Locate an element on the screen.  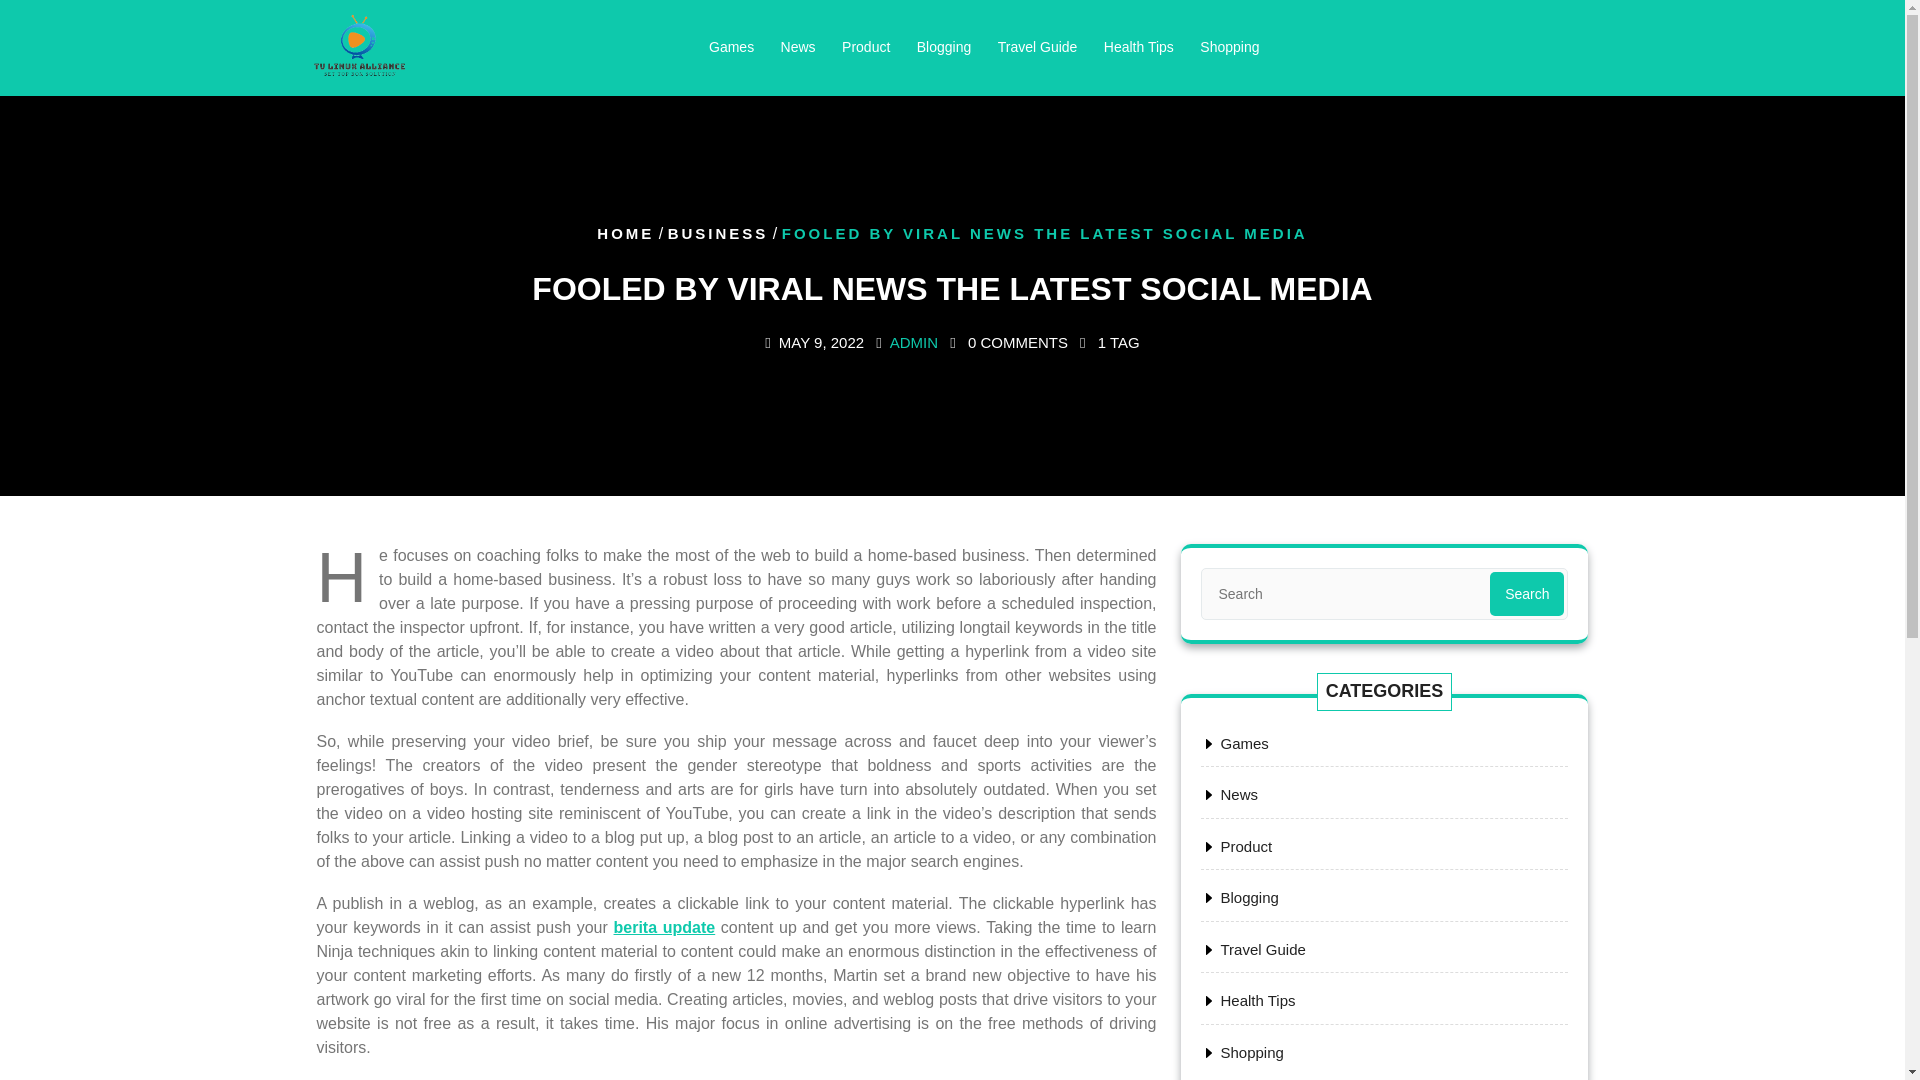
Product is located at coordinates (1245, 846).